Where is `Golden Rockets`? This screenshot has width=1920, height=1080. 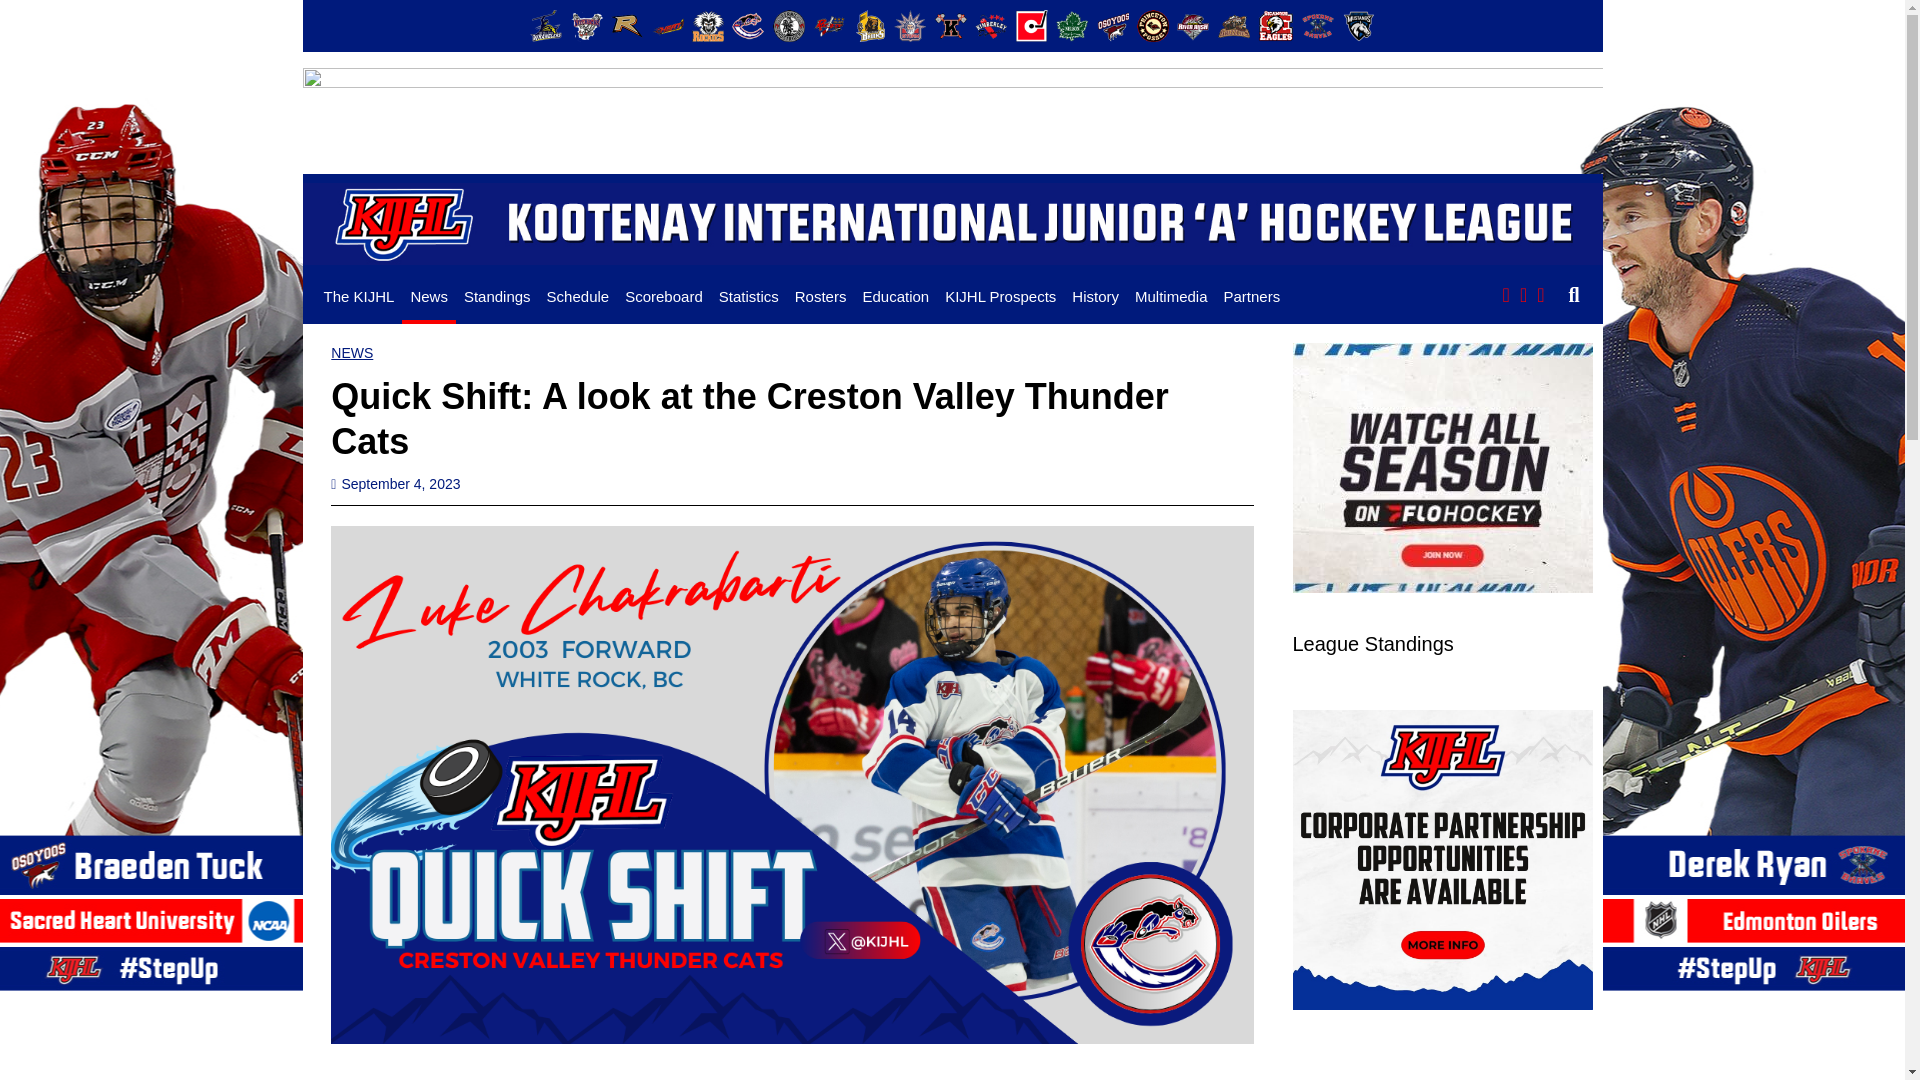 Golden Rockets is located at coordinates (828, 26).